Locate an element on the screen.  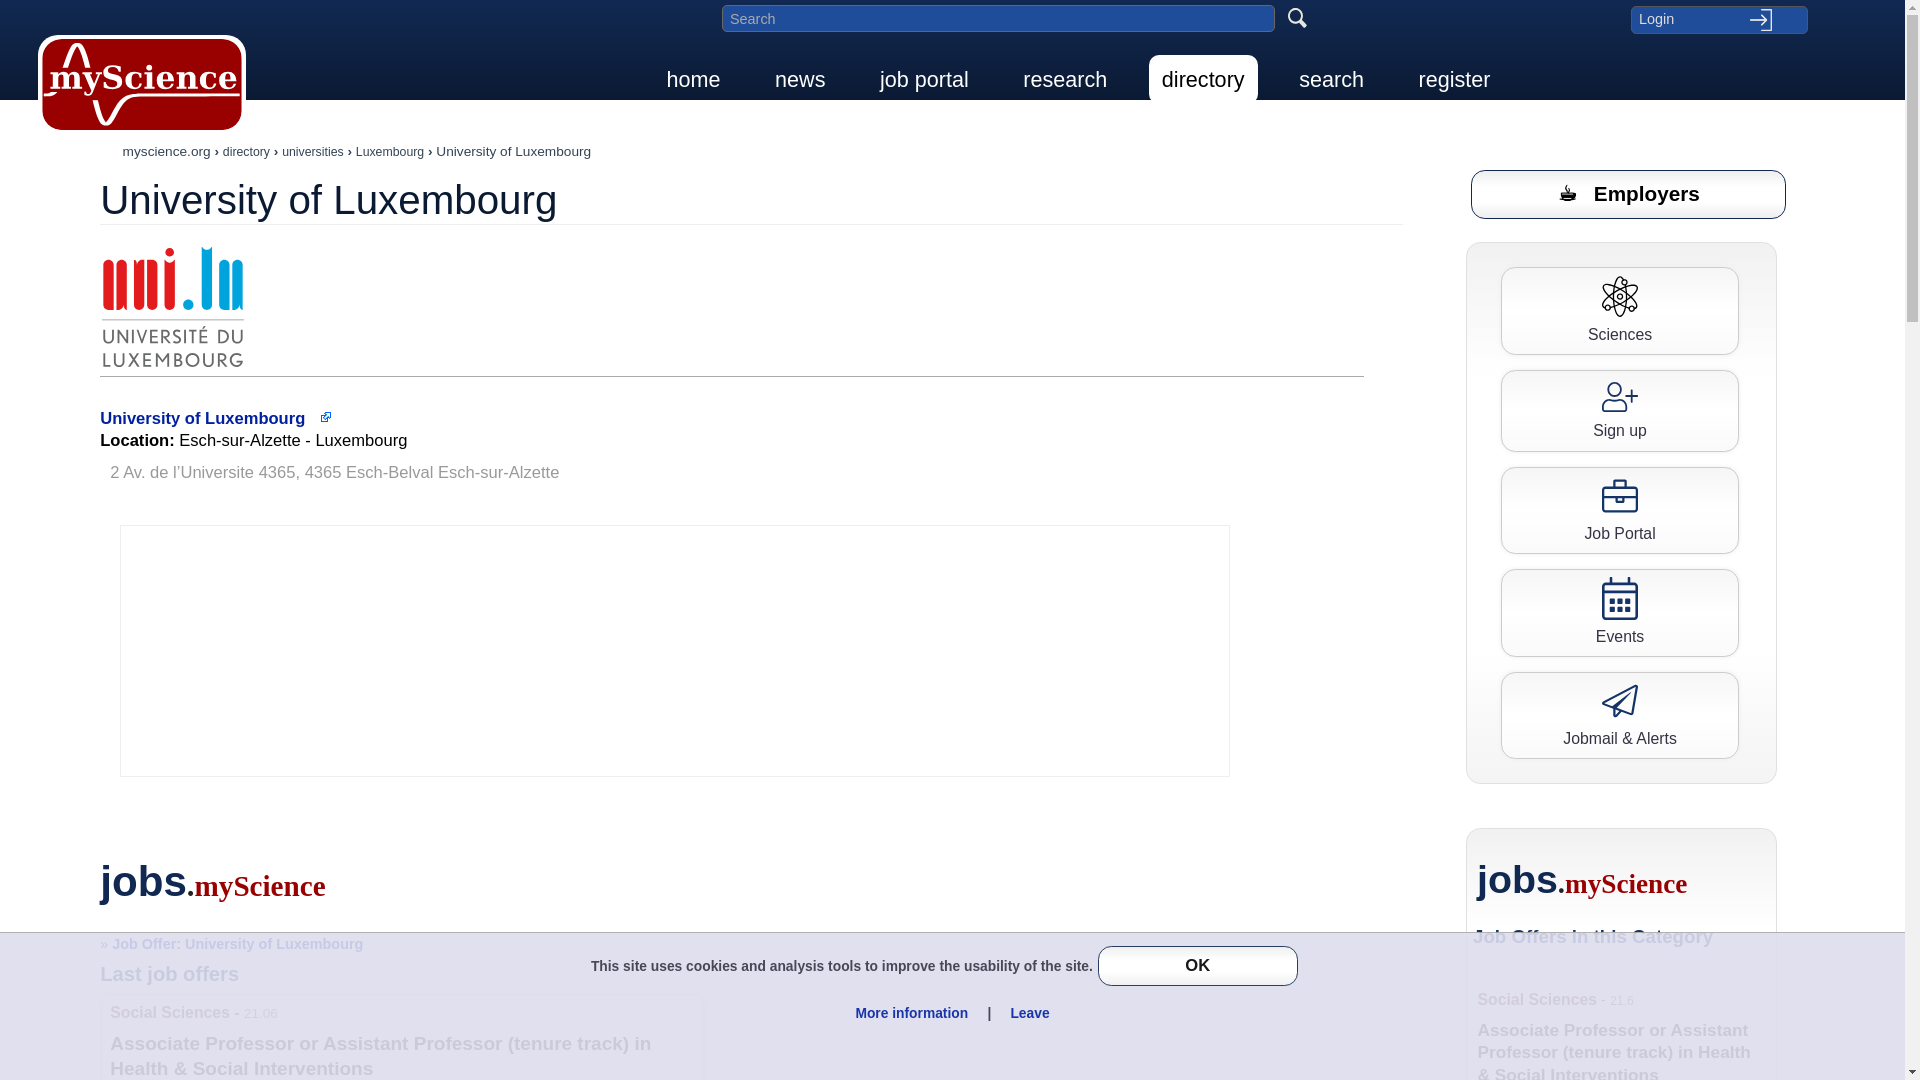
Search jobs related to University of Luxembourg is located at coordinates (230, 944).